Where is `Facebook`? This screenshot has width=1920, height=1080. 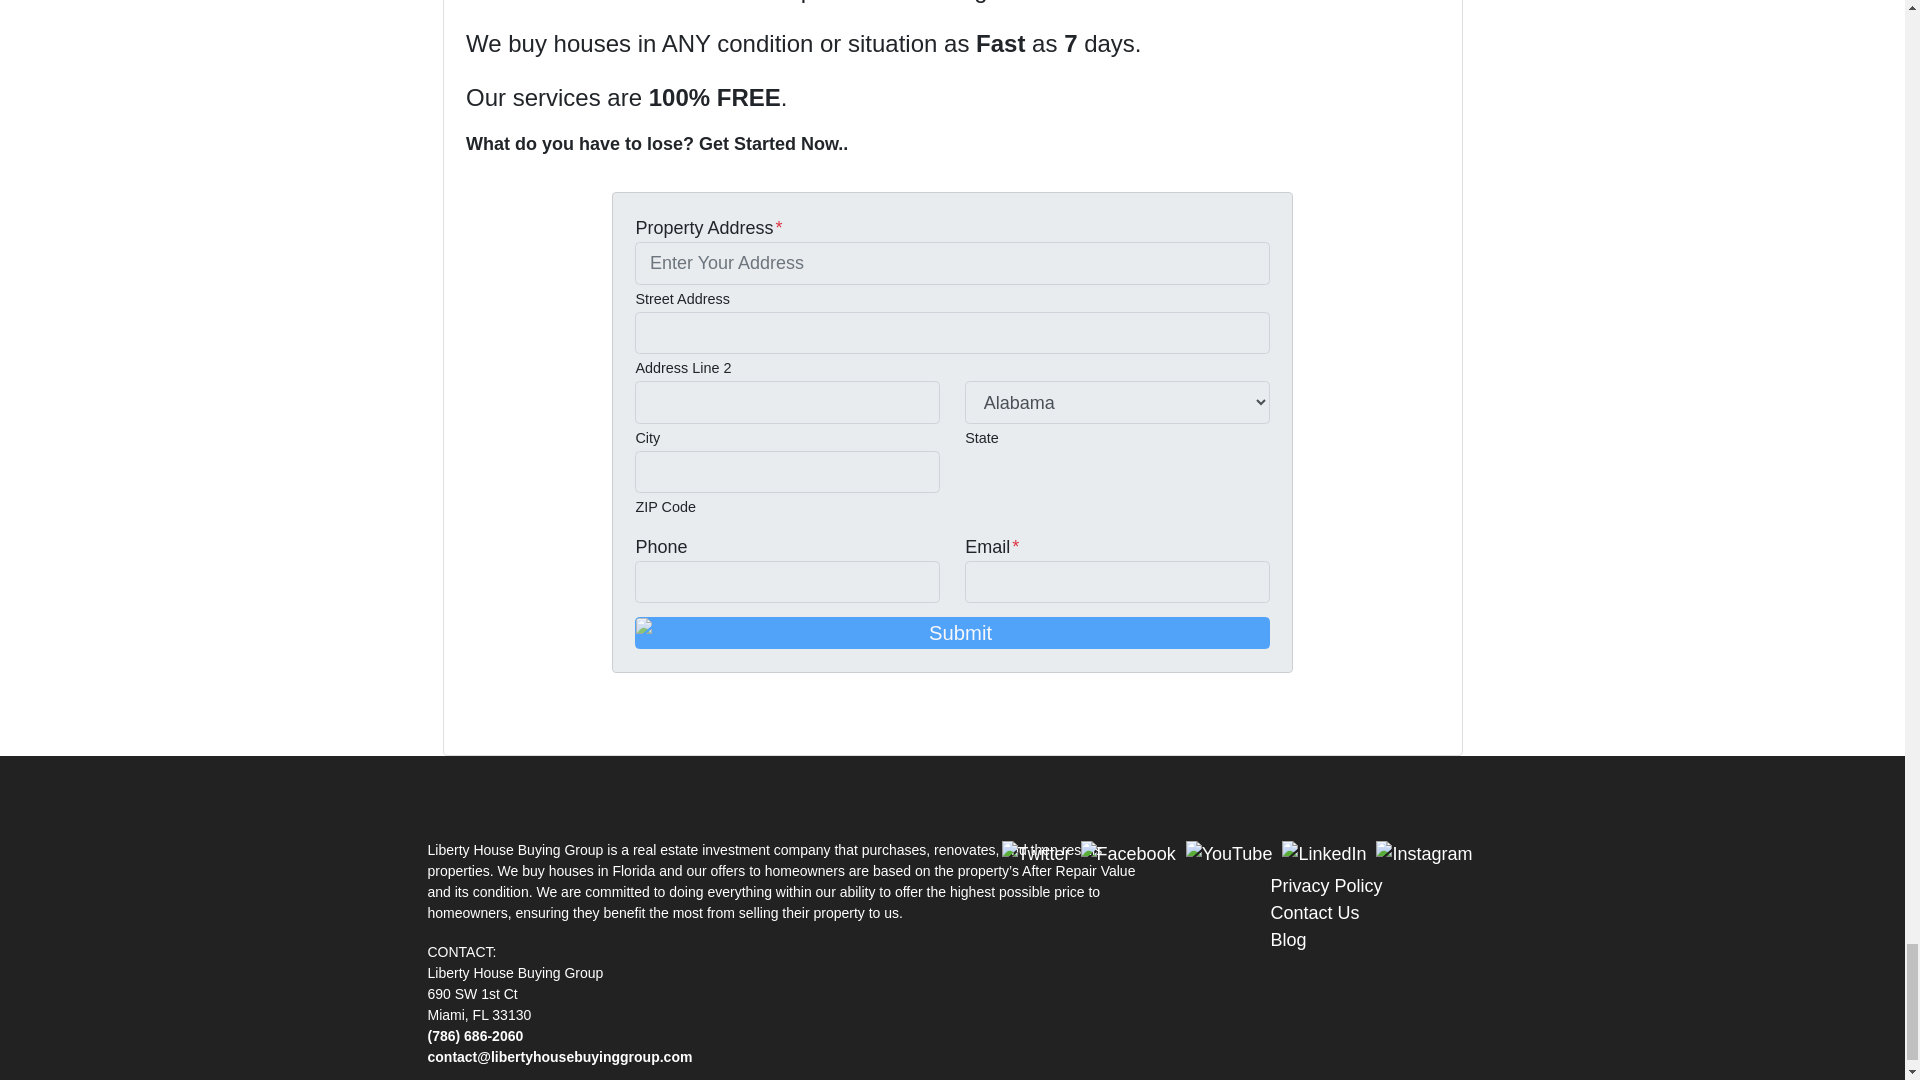 Facebook is located at coordinates (506, 720).